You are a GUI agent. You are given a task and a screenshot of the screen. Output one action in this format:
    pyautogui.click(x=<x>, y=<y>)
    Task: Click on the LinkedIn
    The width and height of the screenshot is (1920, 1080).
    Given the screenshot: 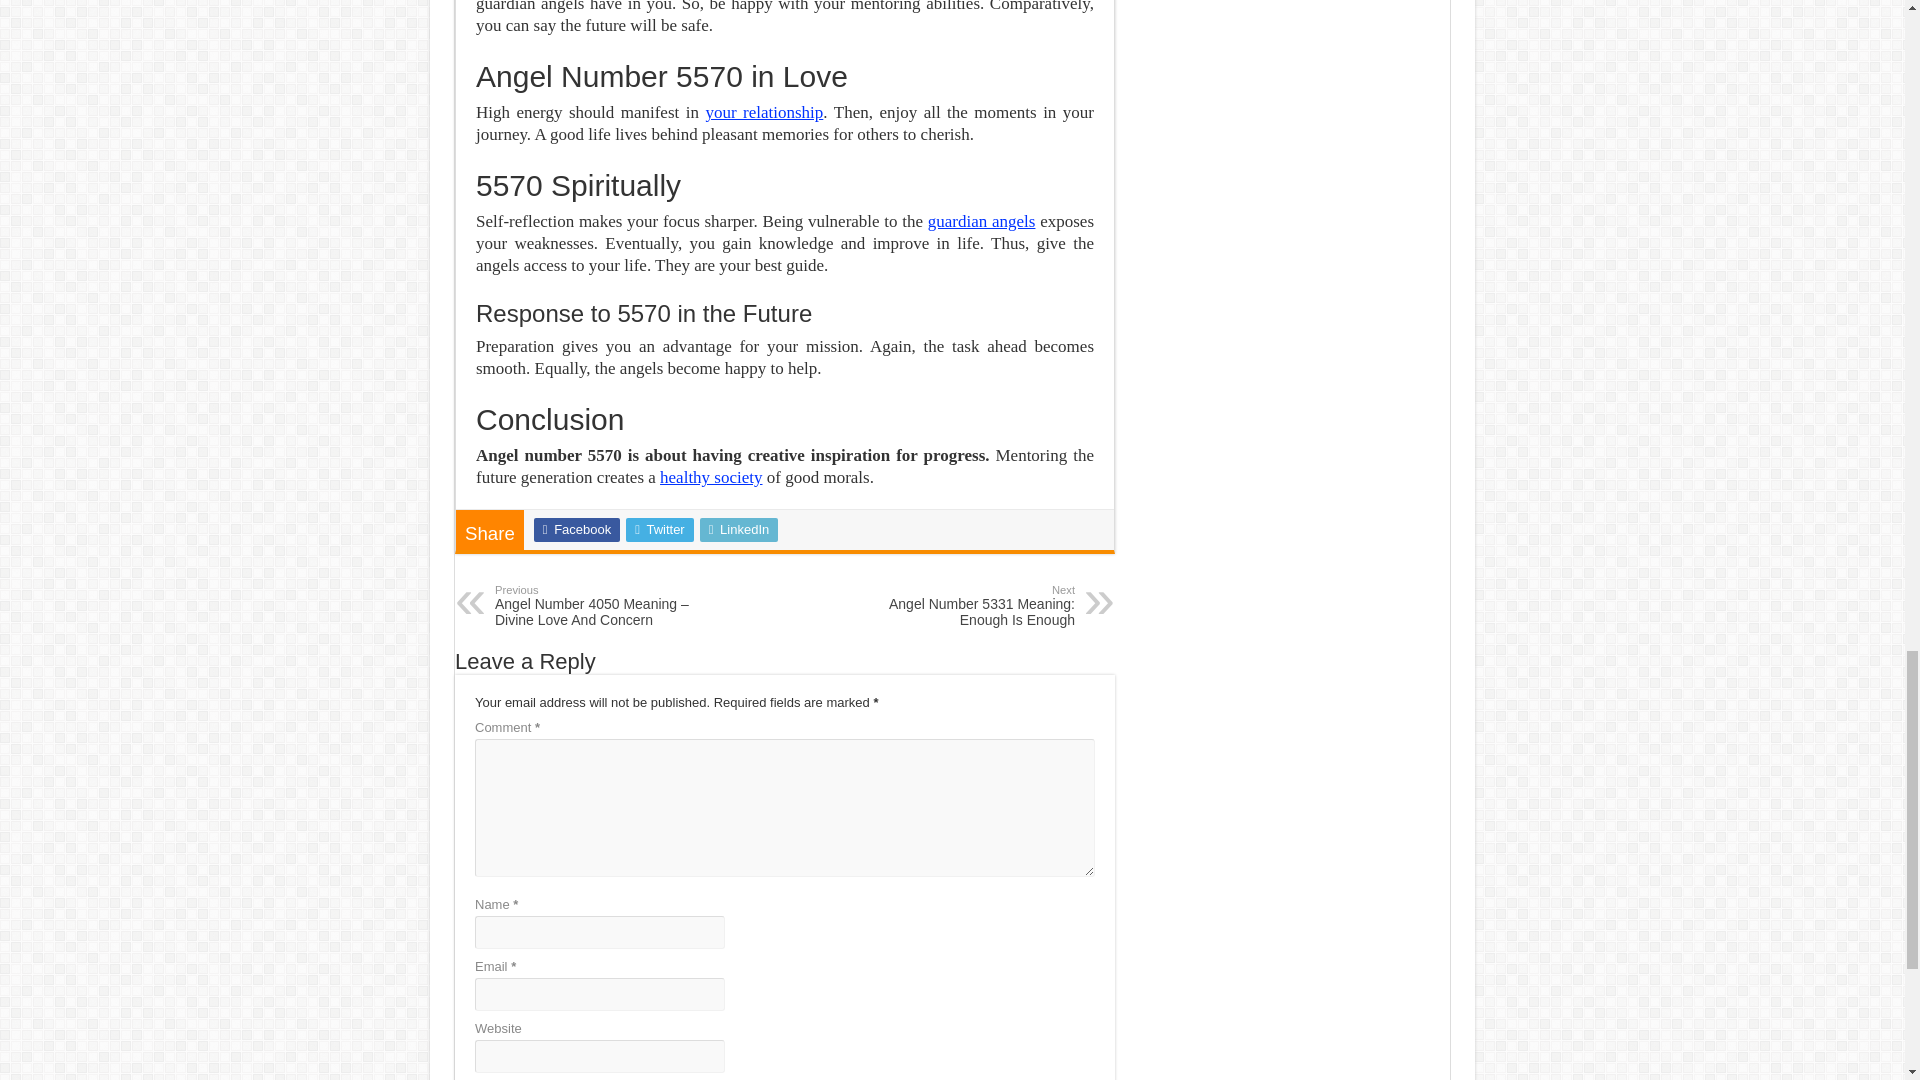 What is the action you would take?
    pyautogui.click(x=740, y=530)
    